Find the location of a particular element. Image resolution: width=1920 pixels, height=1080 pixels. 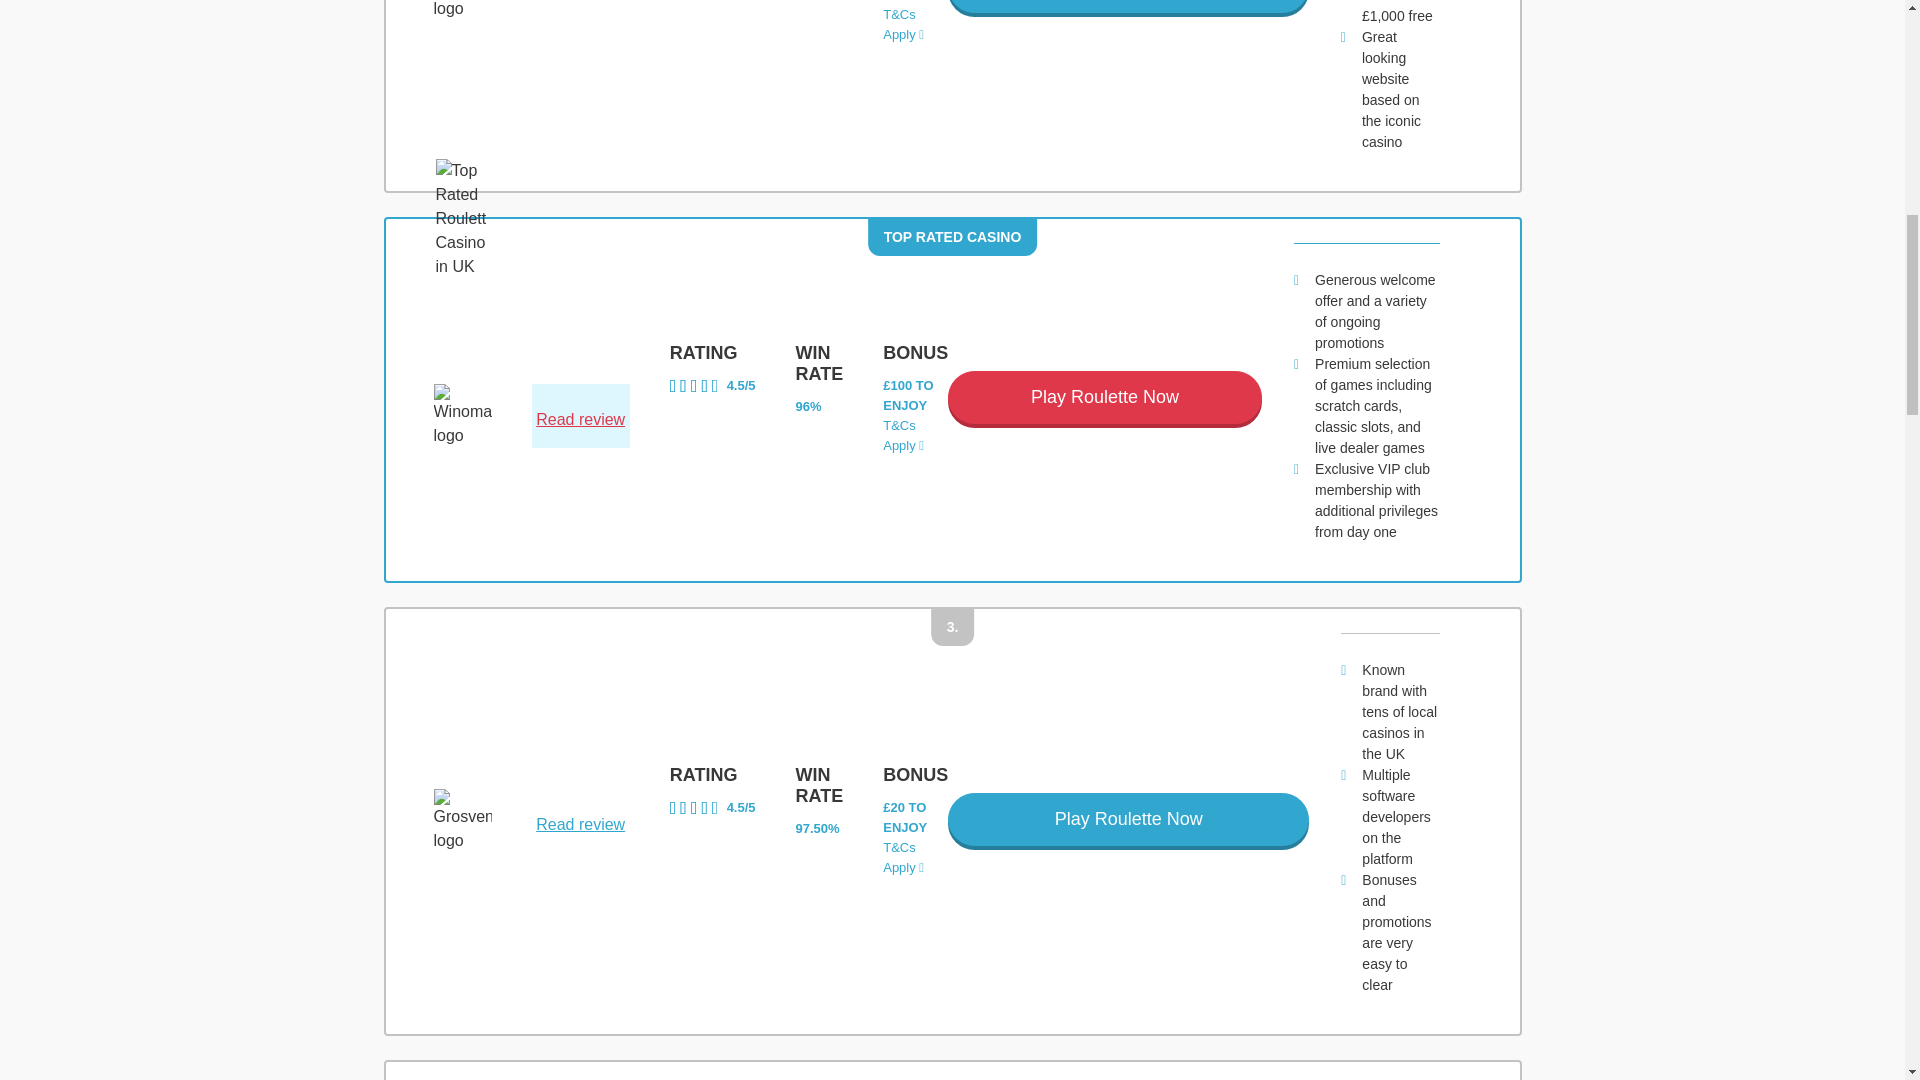

Top Rated Roulette Casino in UK is located at coordinates (460, 218).